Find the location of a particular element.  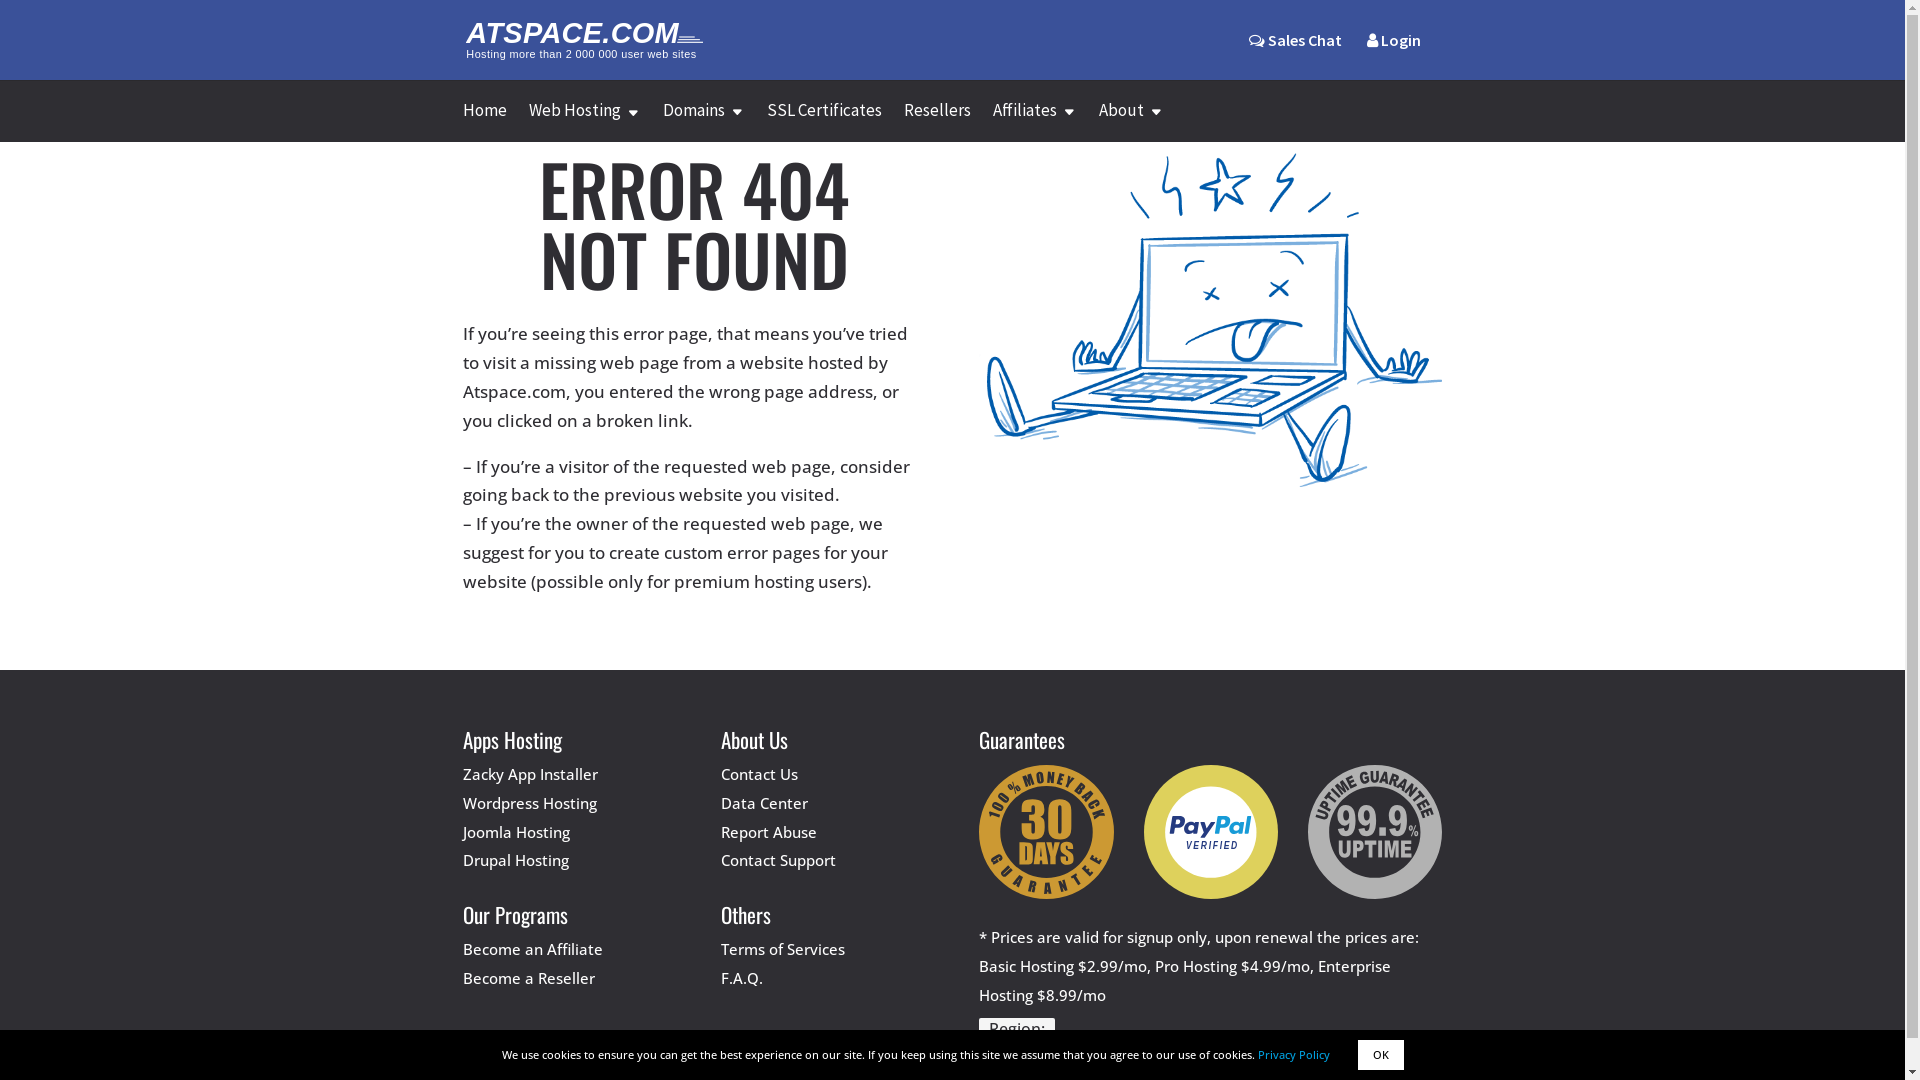

Resellers is located at coordinates (938, 122).